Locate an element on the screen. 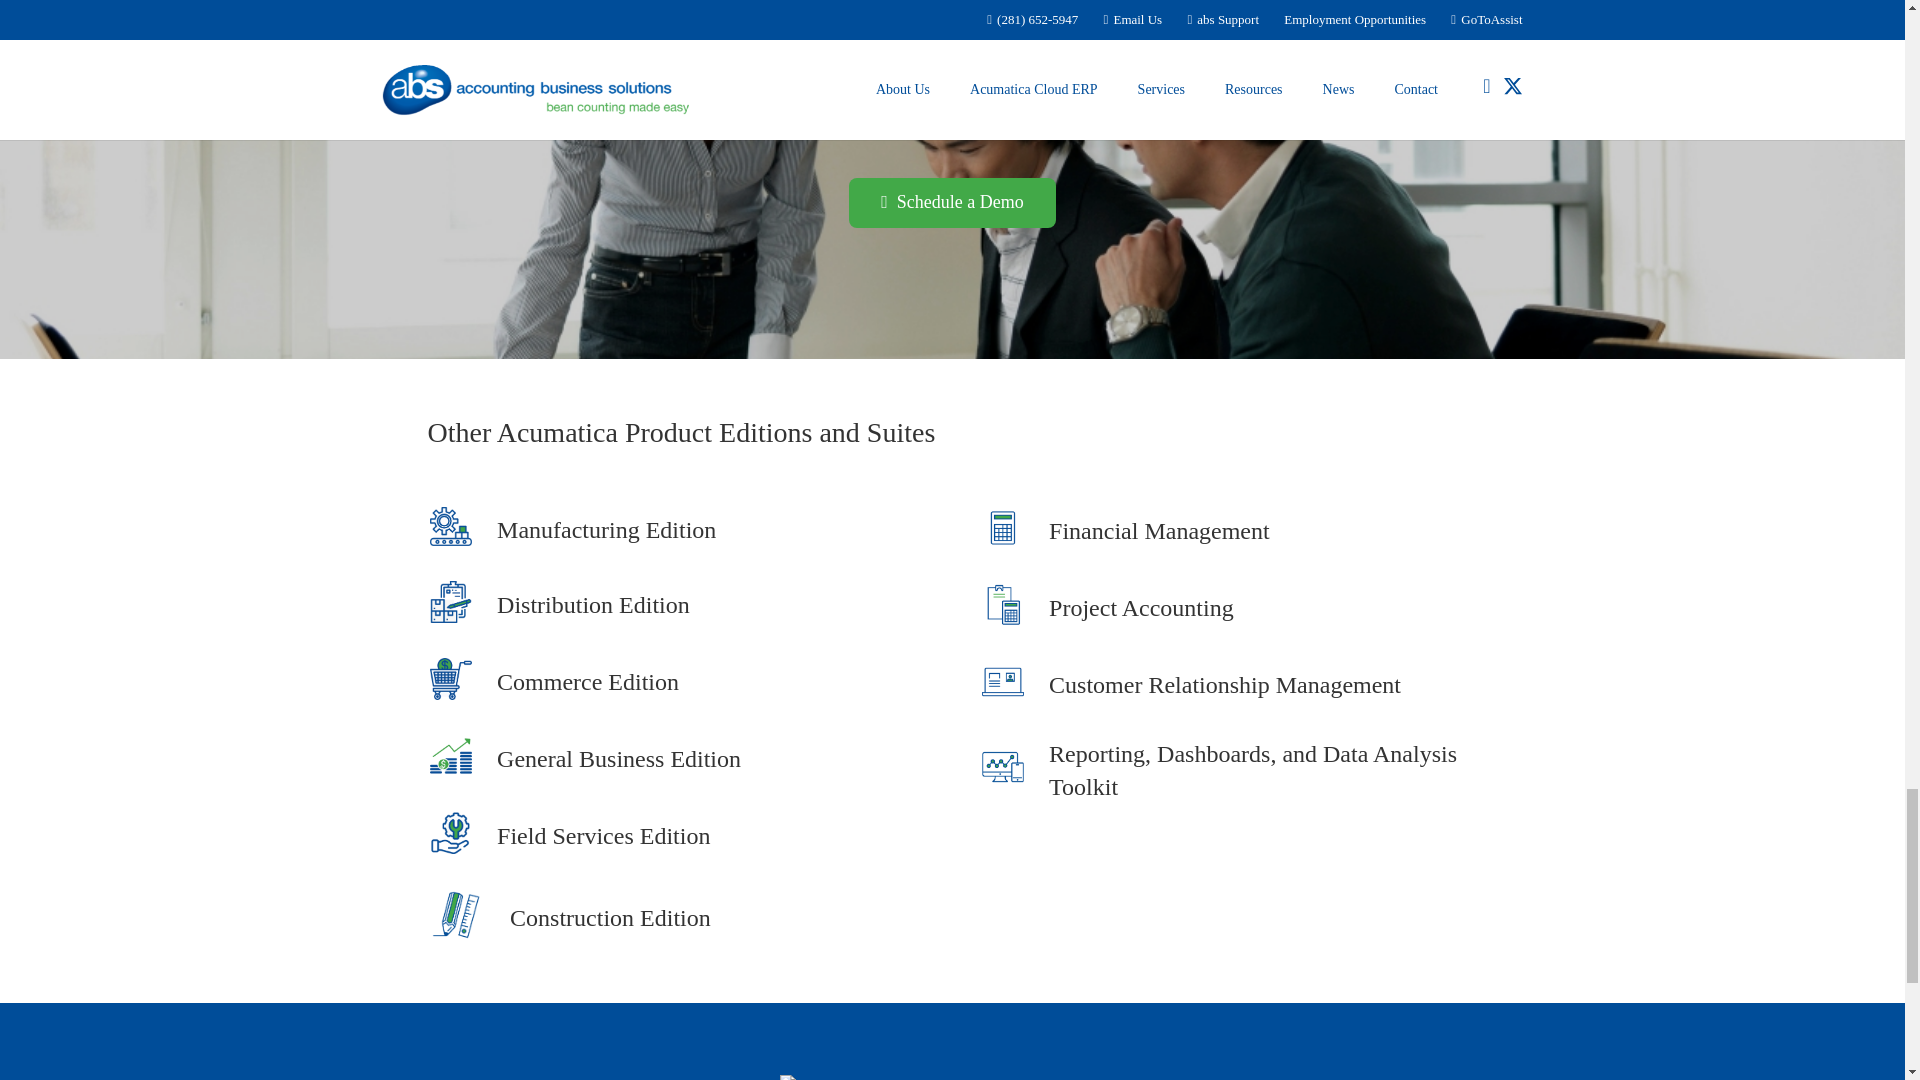 Image resolution: width=1920 pixels, height=1080 pixels. Acumatica Cloud ERP: General Business Edition is located at coordinates (619, 760).